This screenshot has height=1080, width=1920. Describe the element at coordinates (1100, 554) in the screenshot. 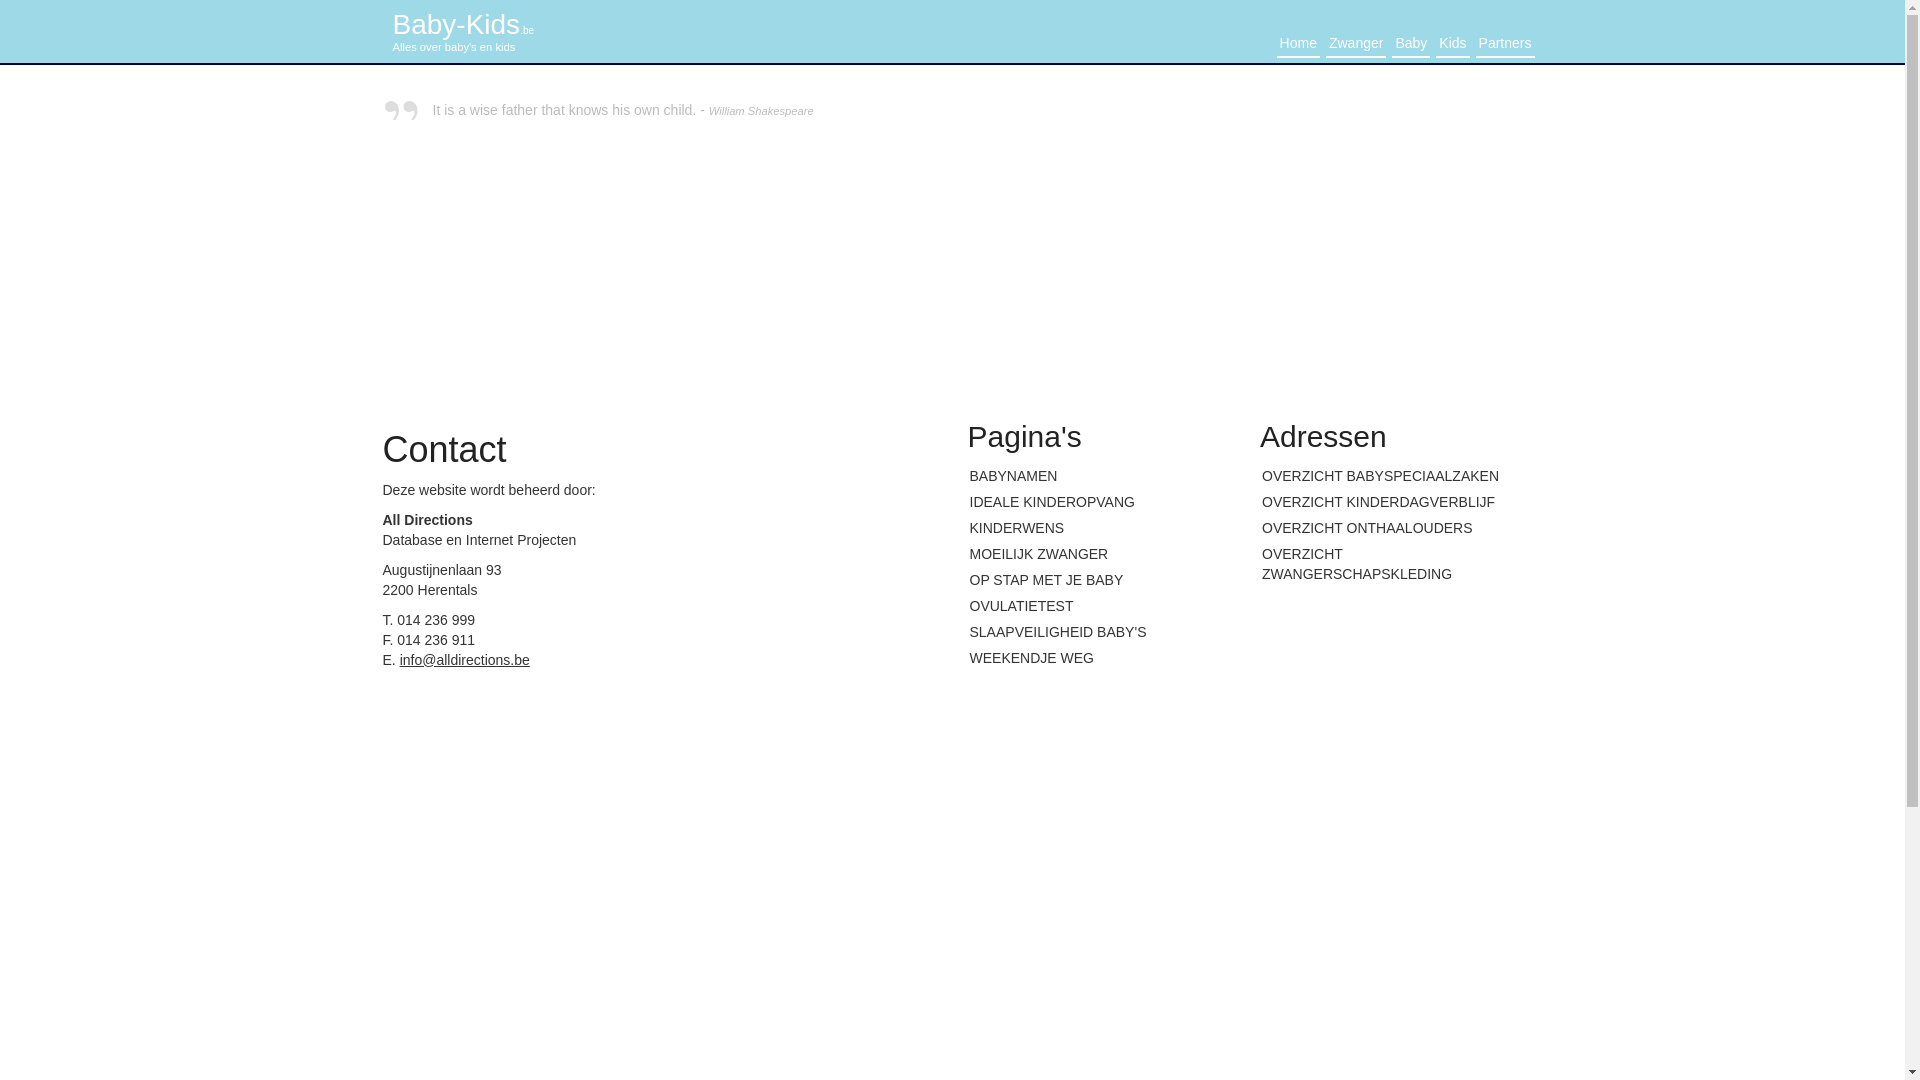

I see `MOEILIJK ZWANGER` at that location.